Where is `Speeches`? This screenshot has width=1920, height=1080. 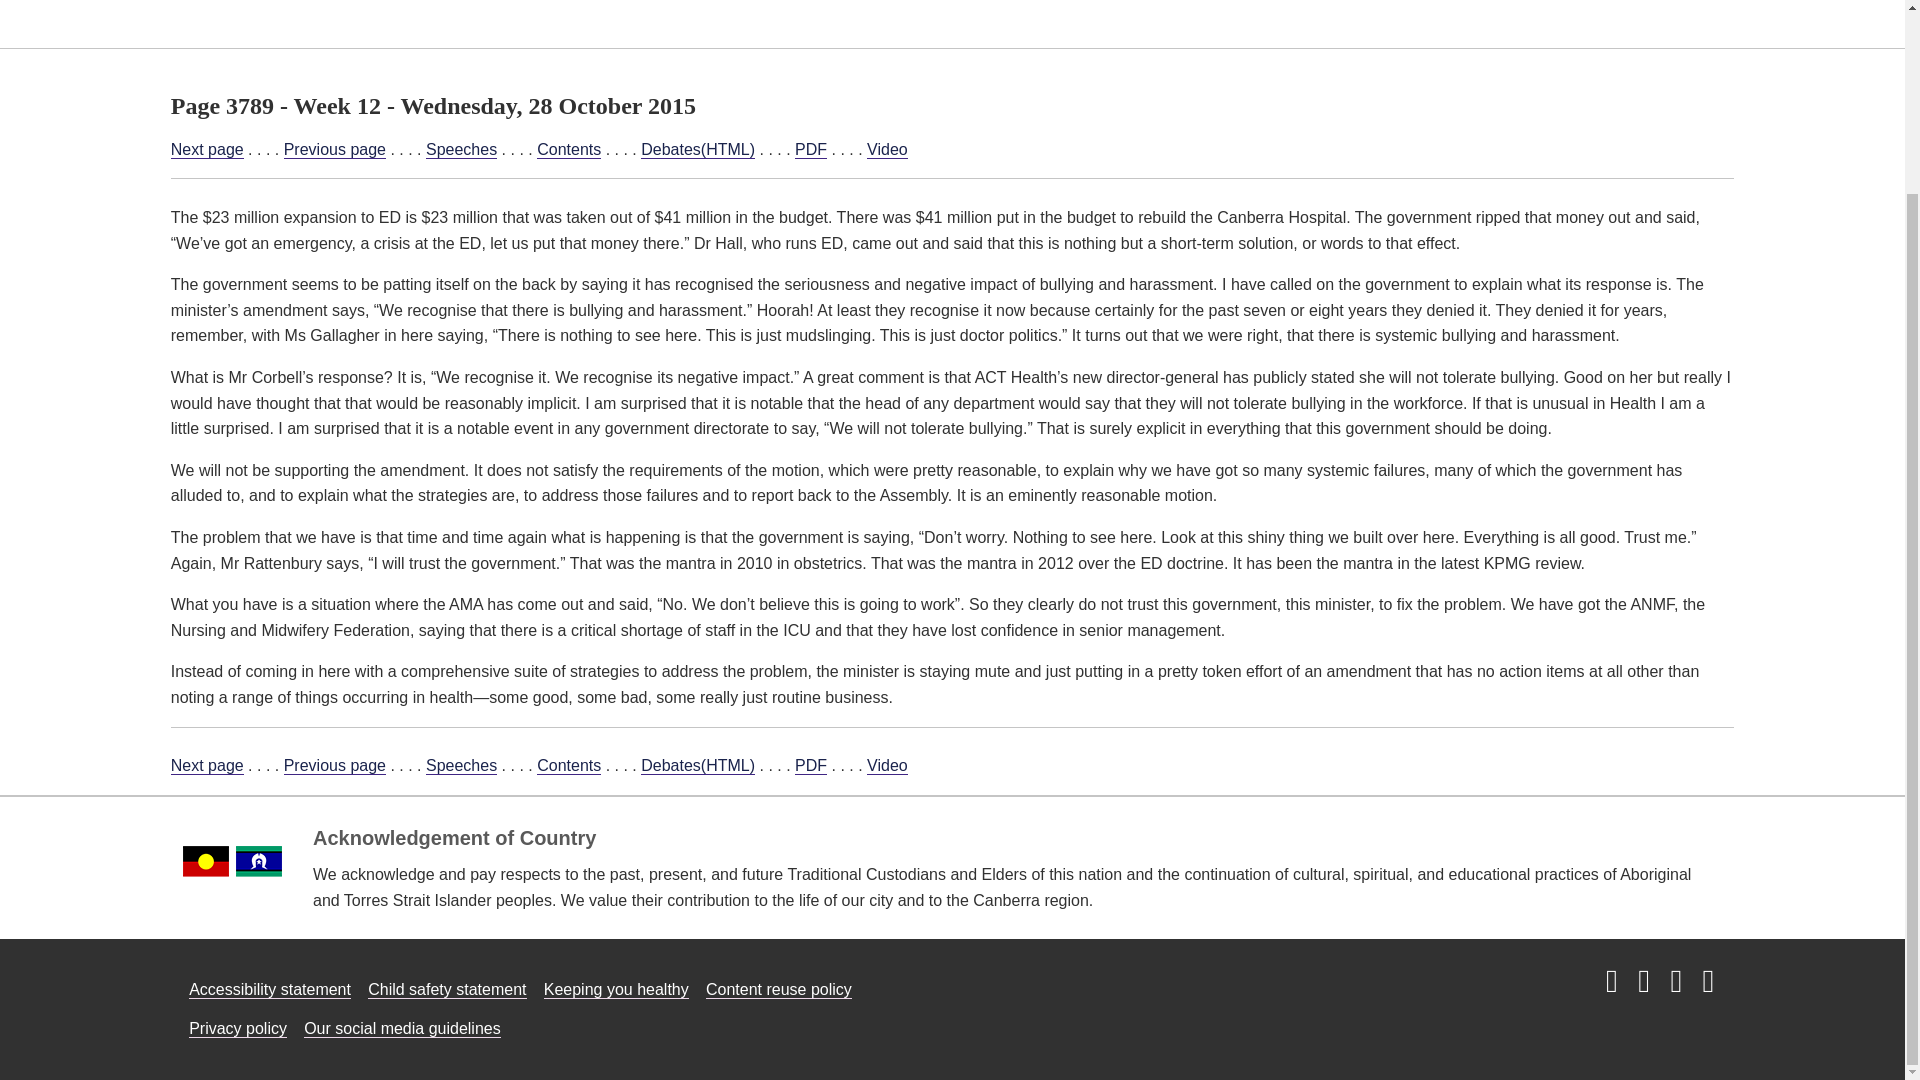
Speeches is located at coordinates (462, 150).